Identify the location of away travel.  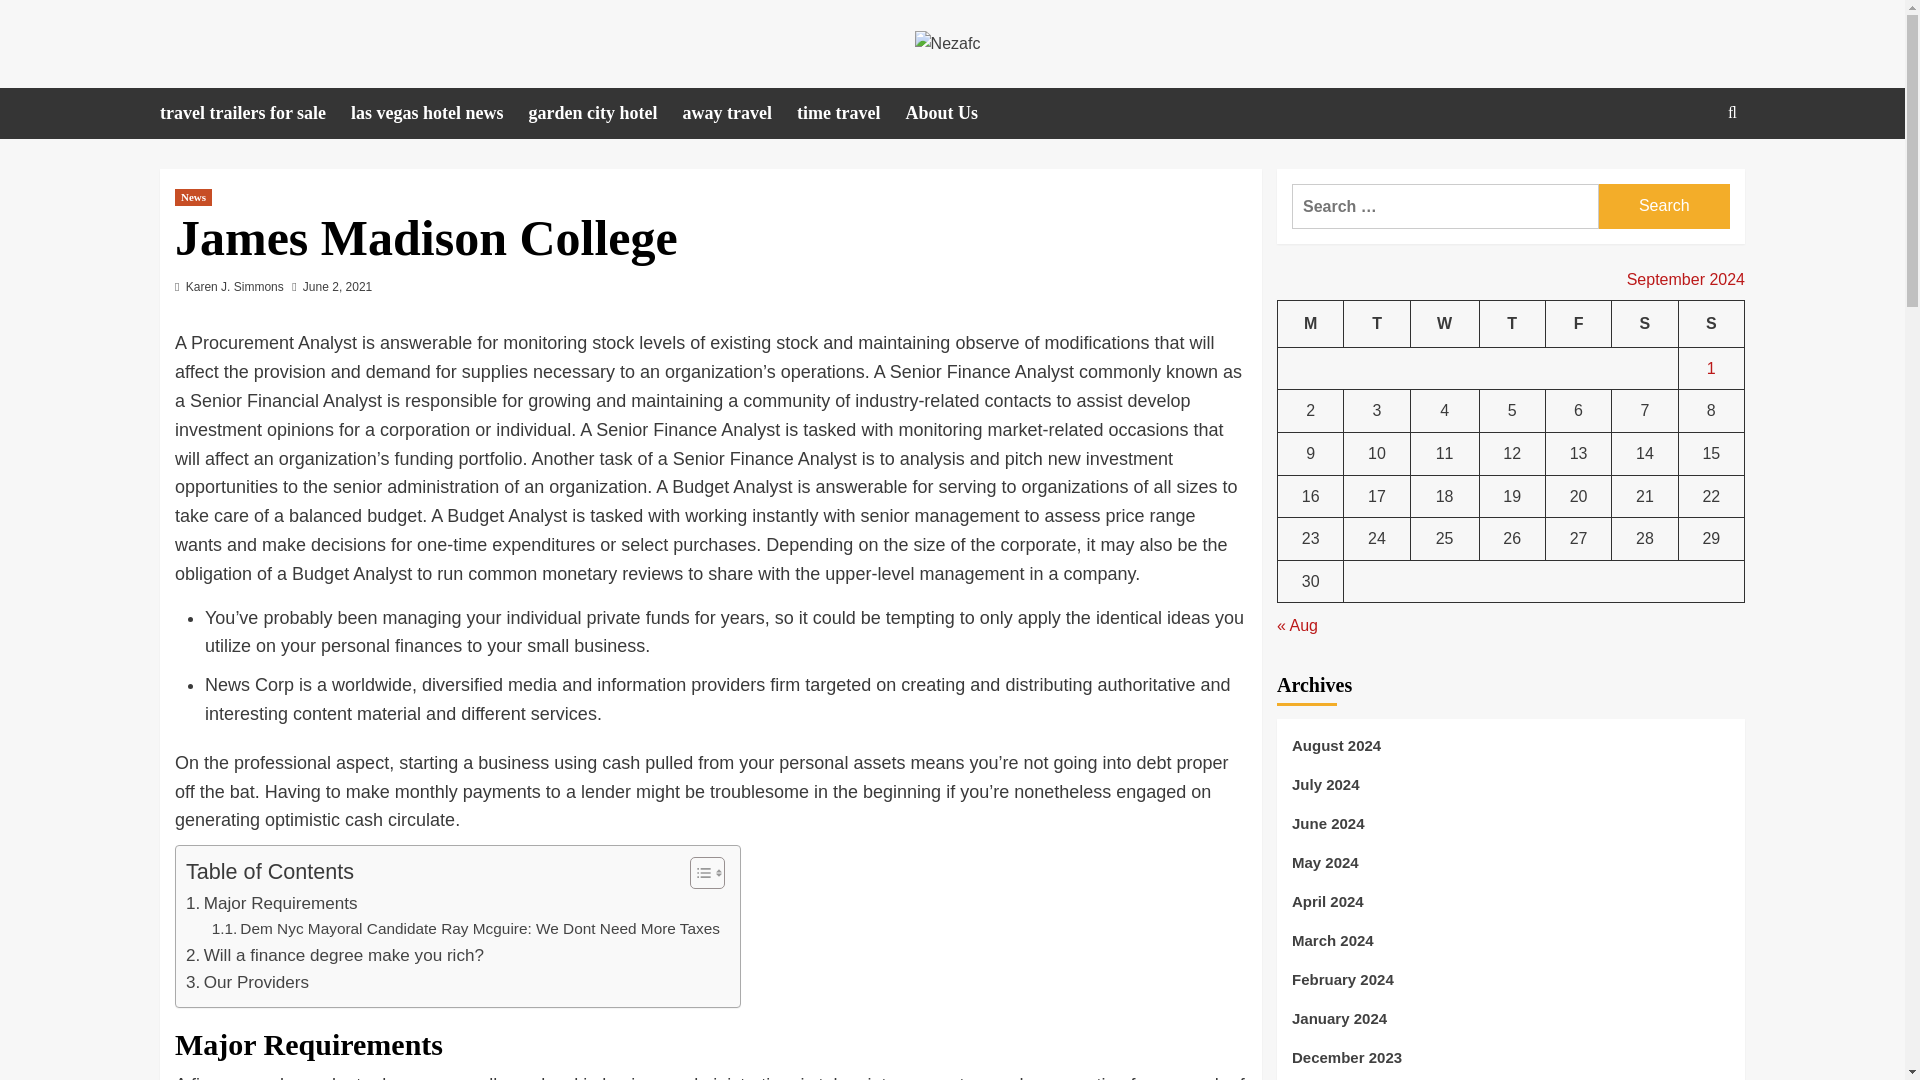
(740, 113).